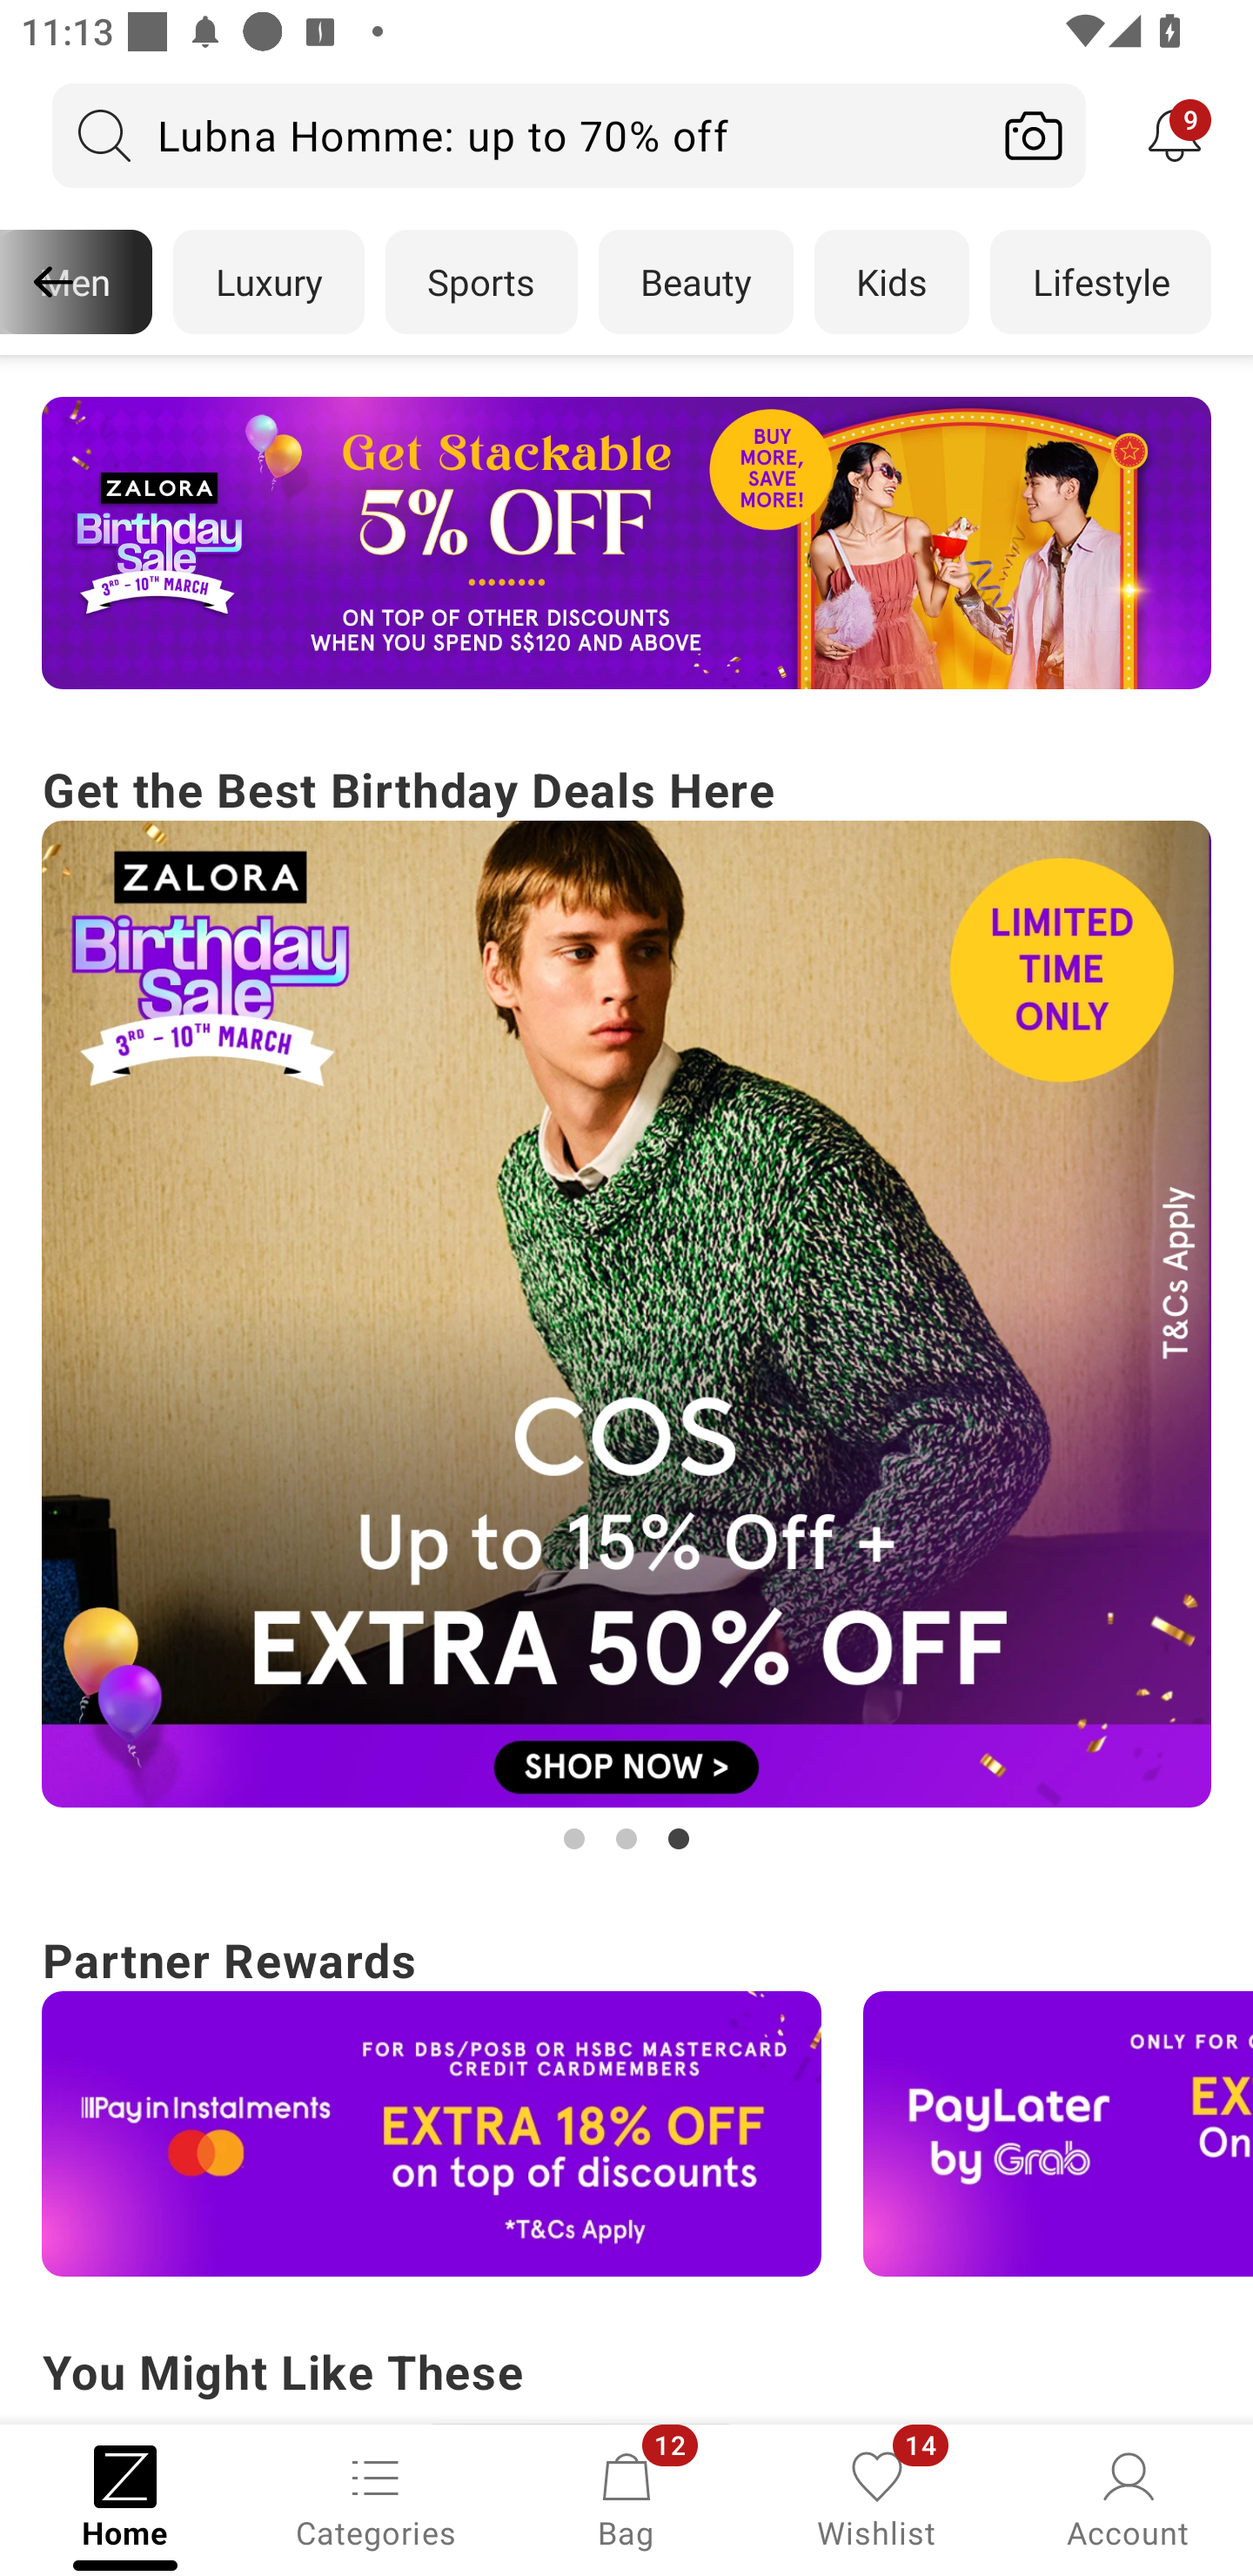  What do you see at coordinates (1058, 2134) in the screenshot?
I see `Campaign banner` at bounding box center [1058, 2134].